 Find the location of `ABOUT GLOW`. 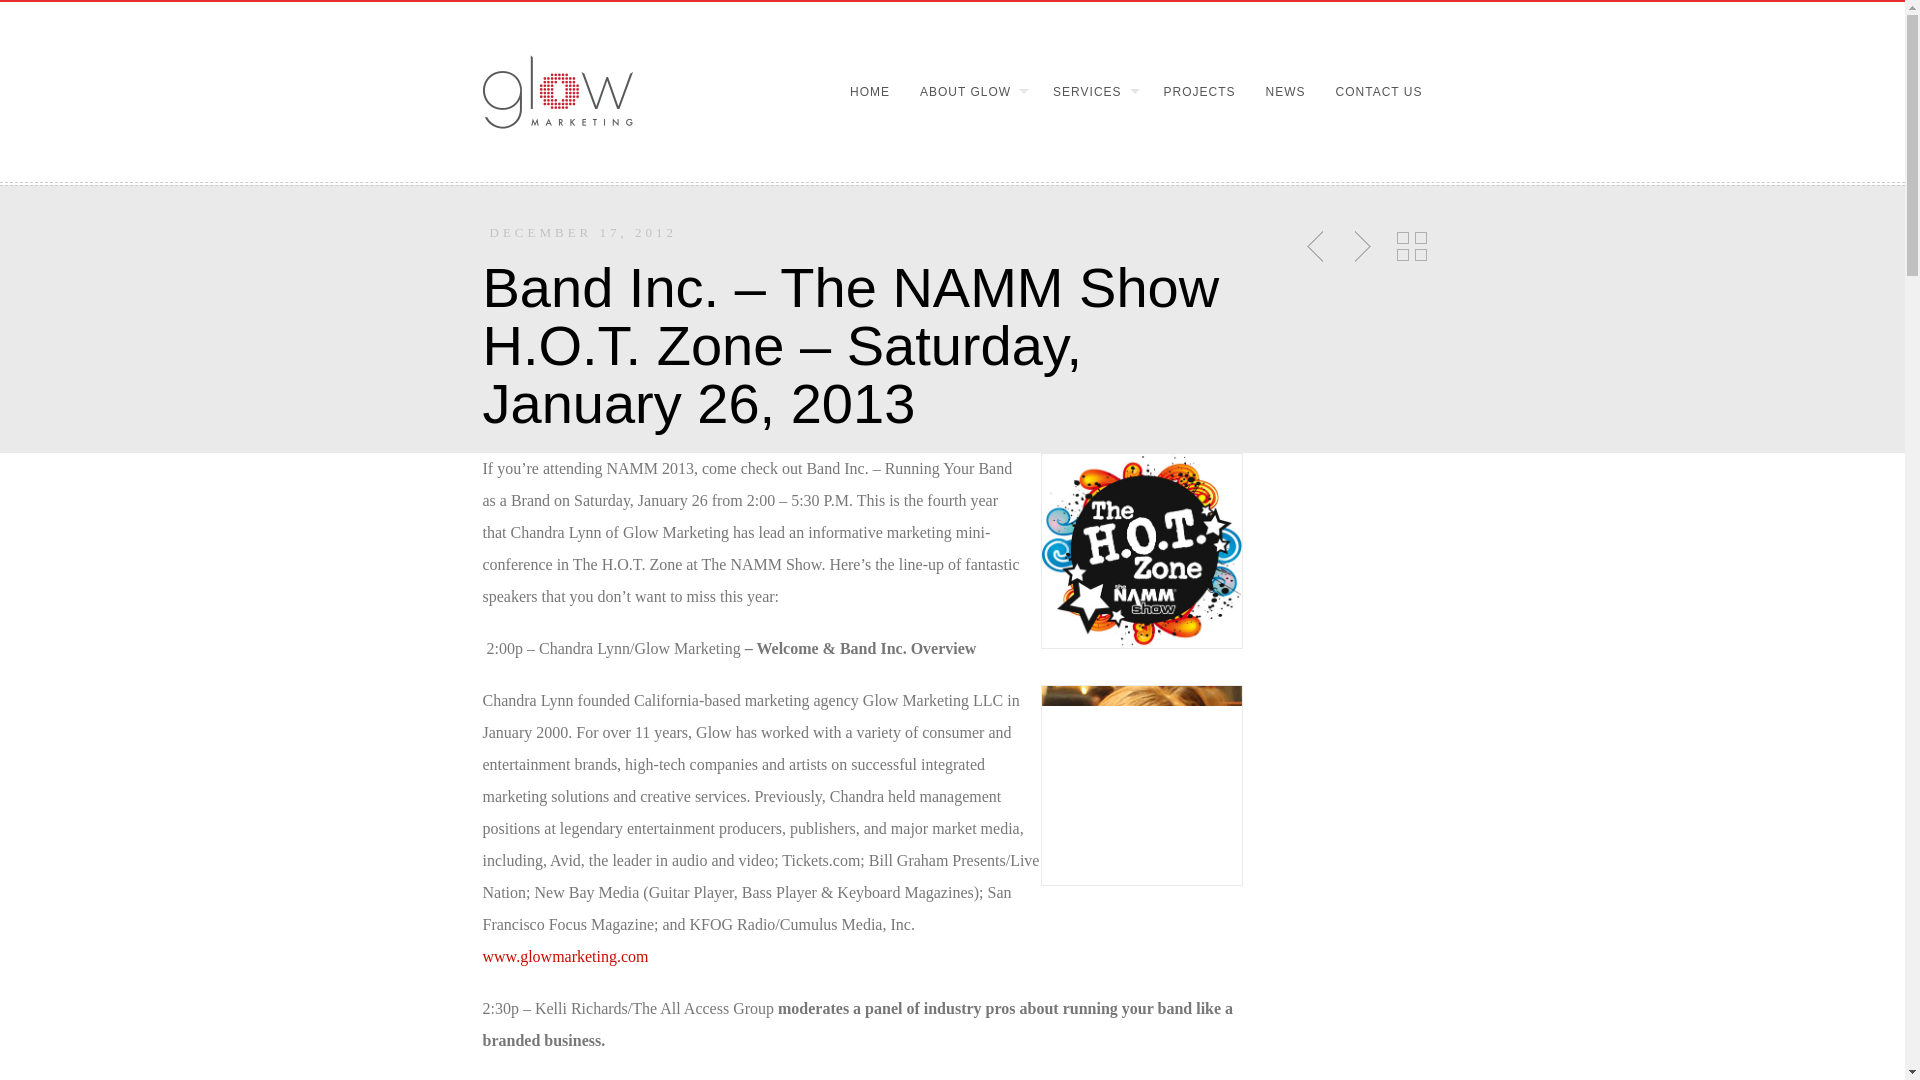

ABOUT GLOW is located at coordinates (964, 92).